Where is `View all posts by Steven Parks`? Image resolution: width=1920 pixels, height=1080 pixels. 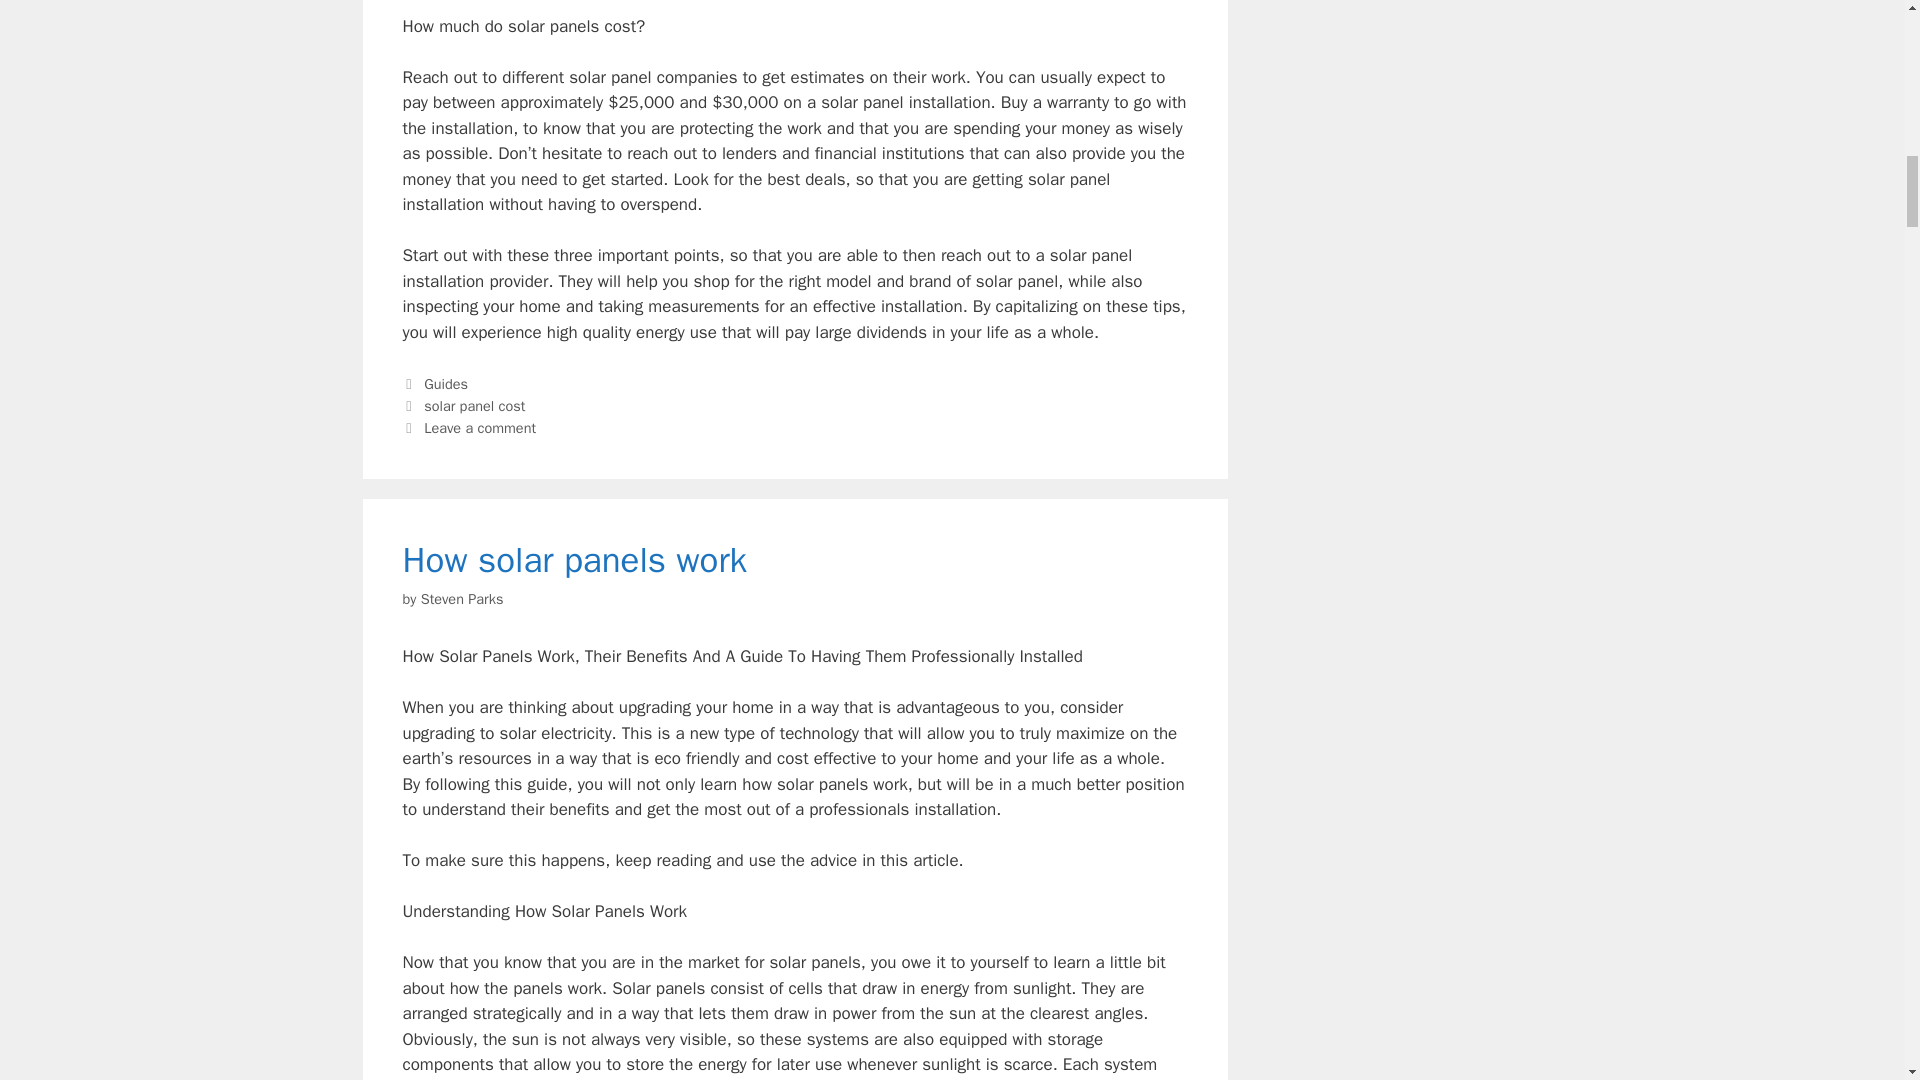 View all posts by Steven Parks is located at coordinates (462, 598).